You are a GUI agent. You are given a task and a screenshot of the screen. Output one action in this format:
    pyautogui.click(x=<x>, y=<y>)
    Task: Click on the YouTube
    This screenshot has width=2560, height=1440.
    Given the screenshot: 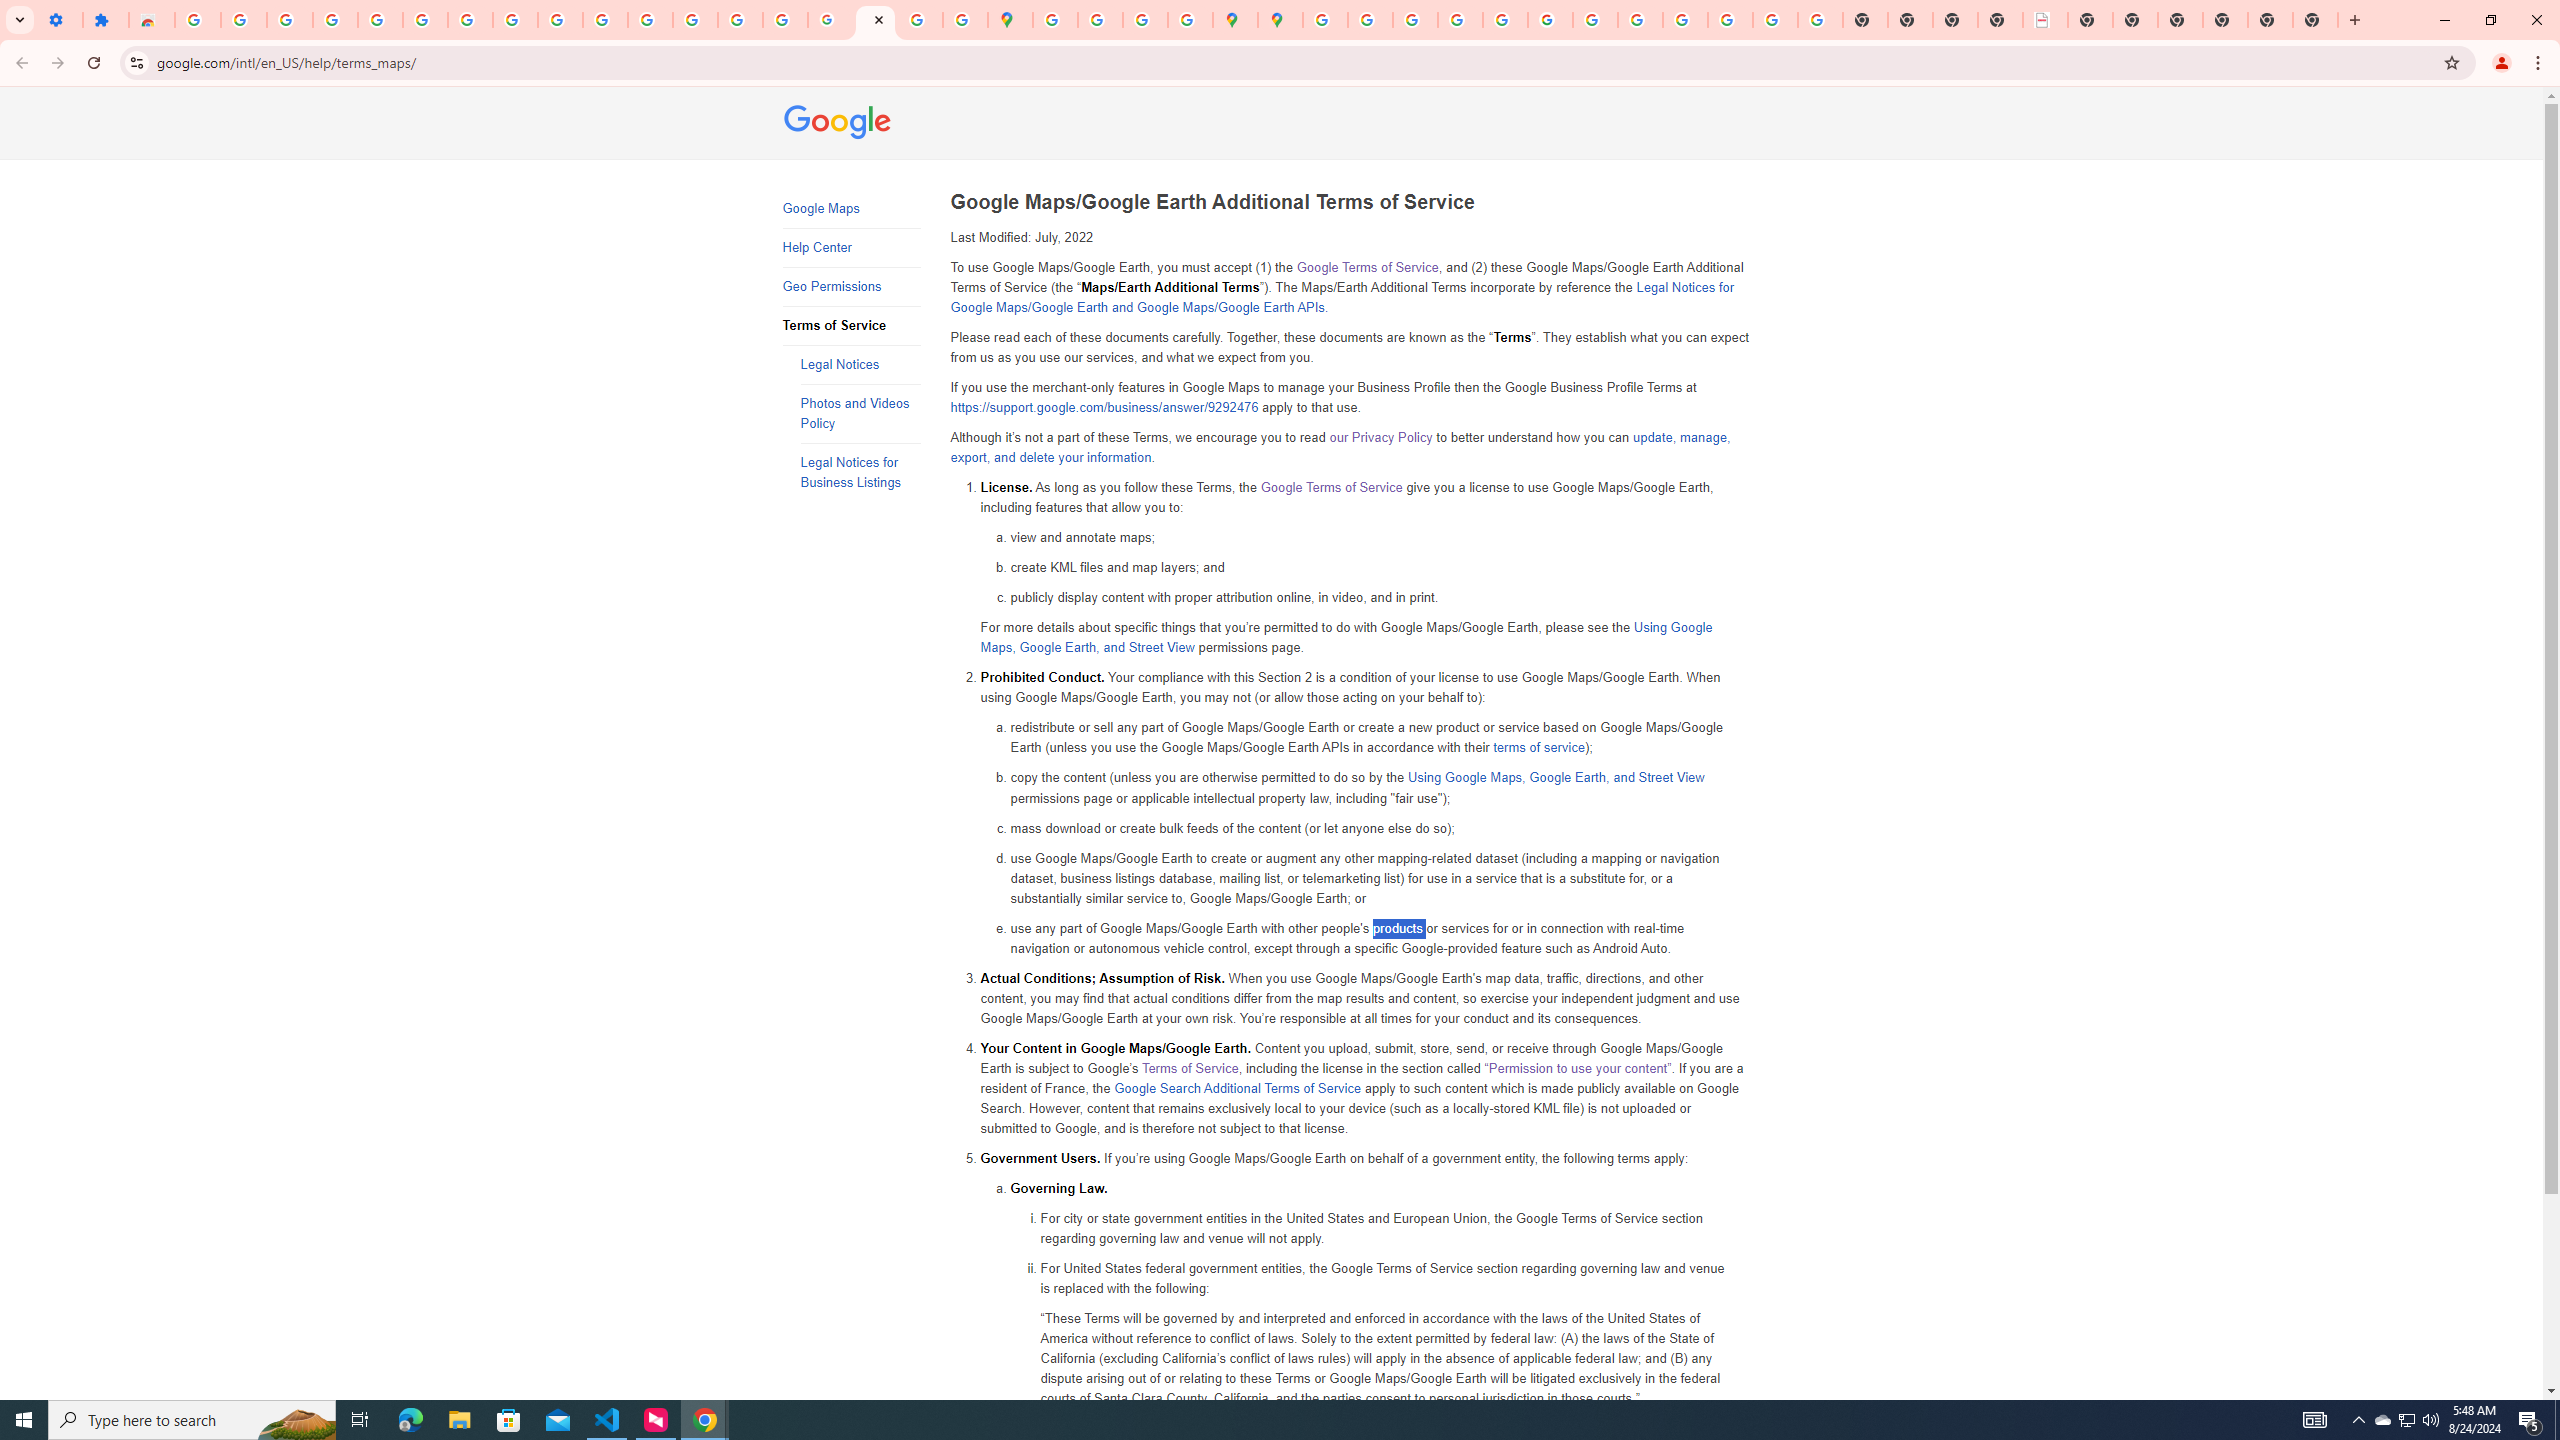 What is the action you would take?
    pyautogui.click(x=560, y=20)
    